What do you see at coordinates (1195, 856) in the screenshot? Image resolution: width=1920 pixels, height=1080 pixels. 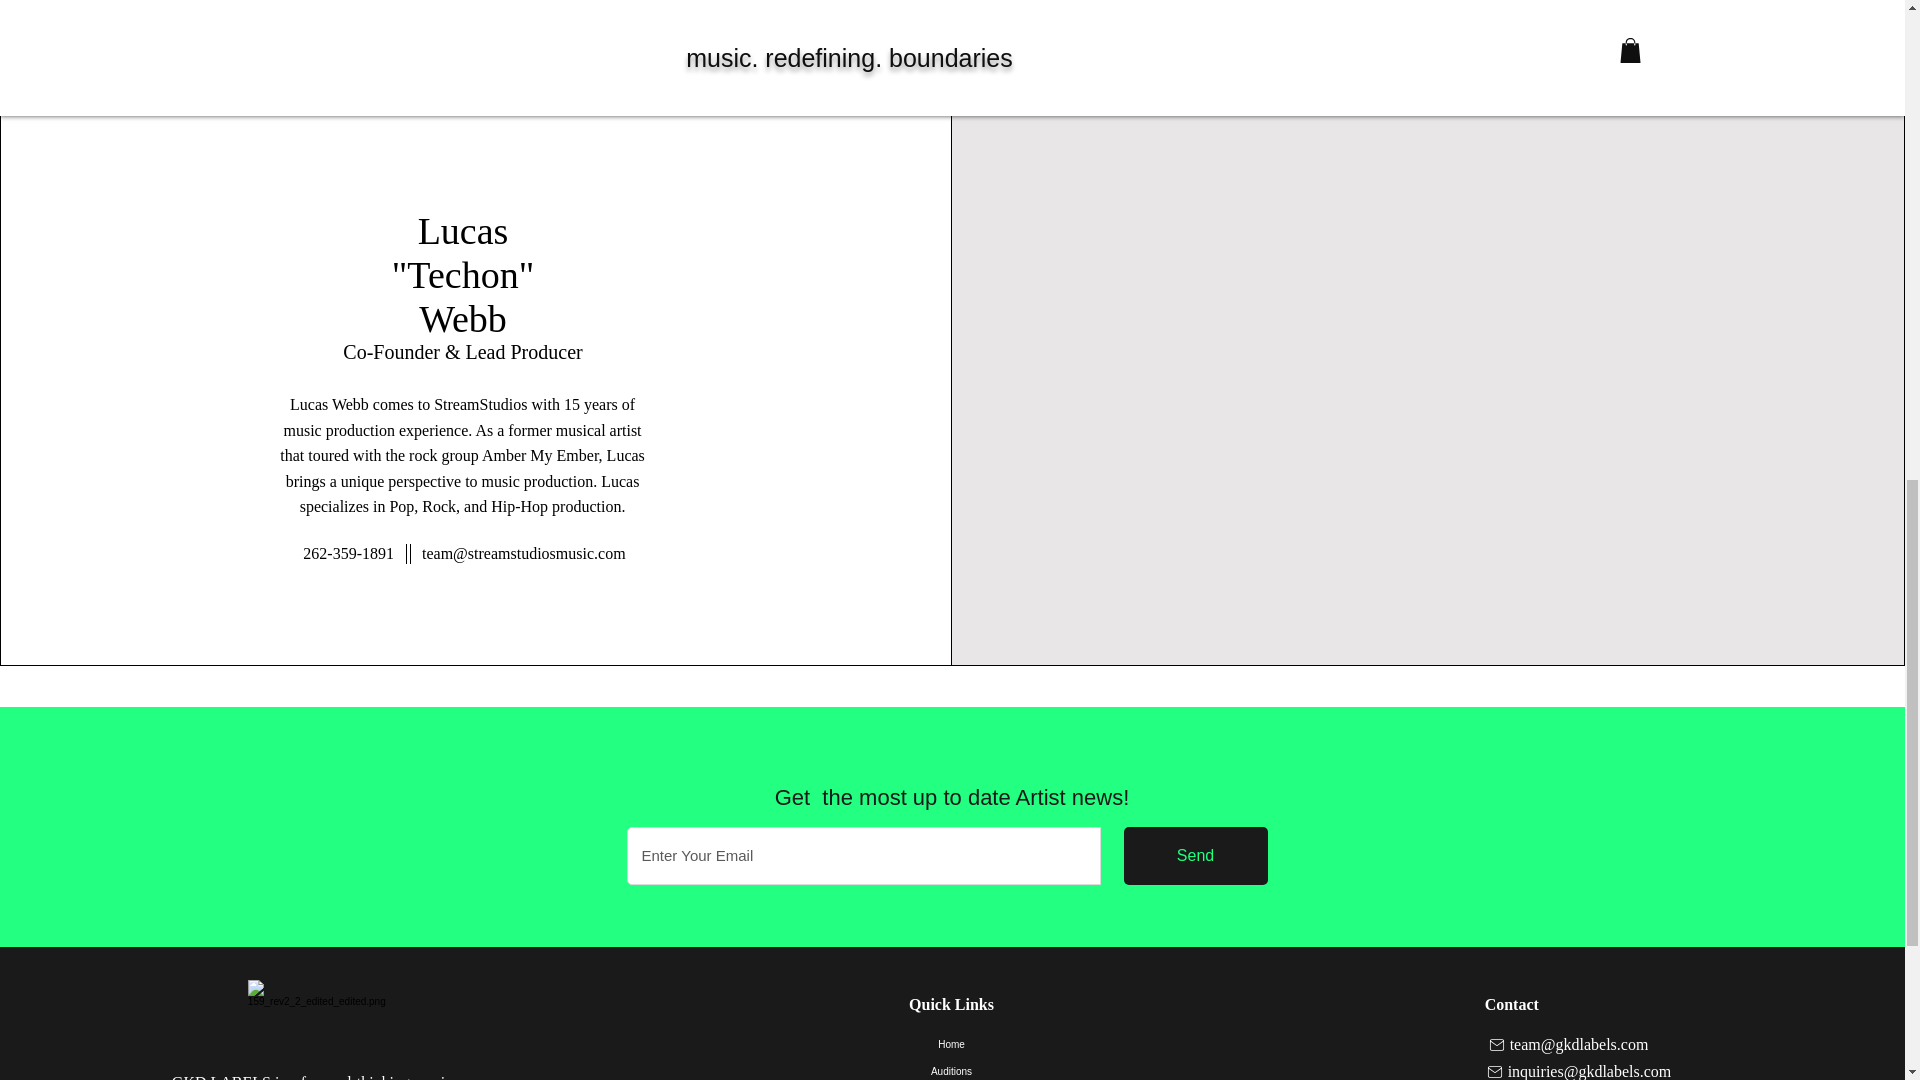 I see `Send` at bounding box center [1195, 856].